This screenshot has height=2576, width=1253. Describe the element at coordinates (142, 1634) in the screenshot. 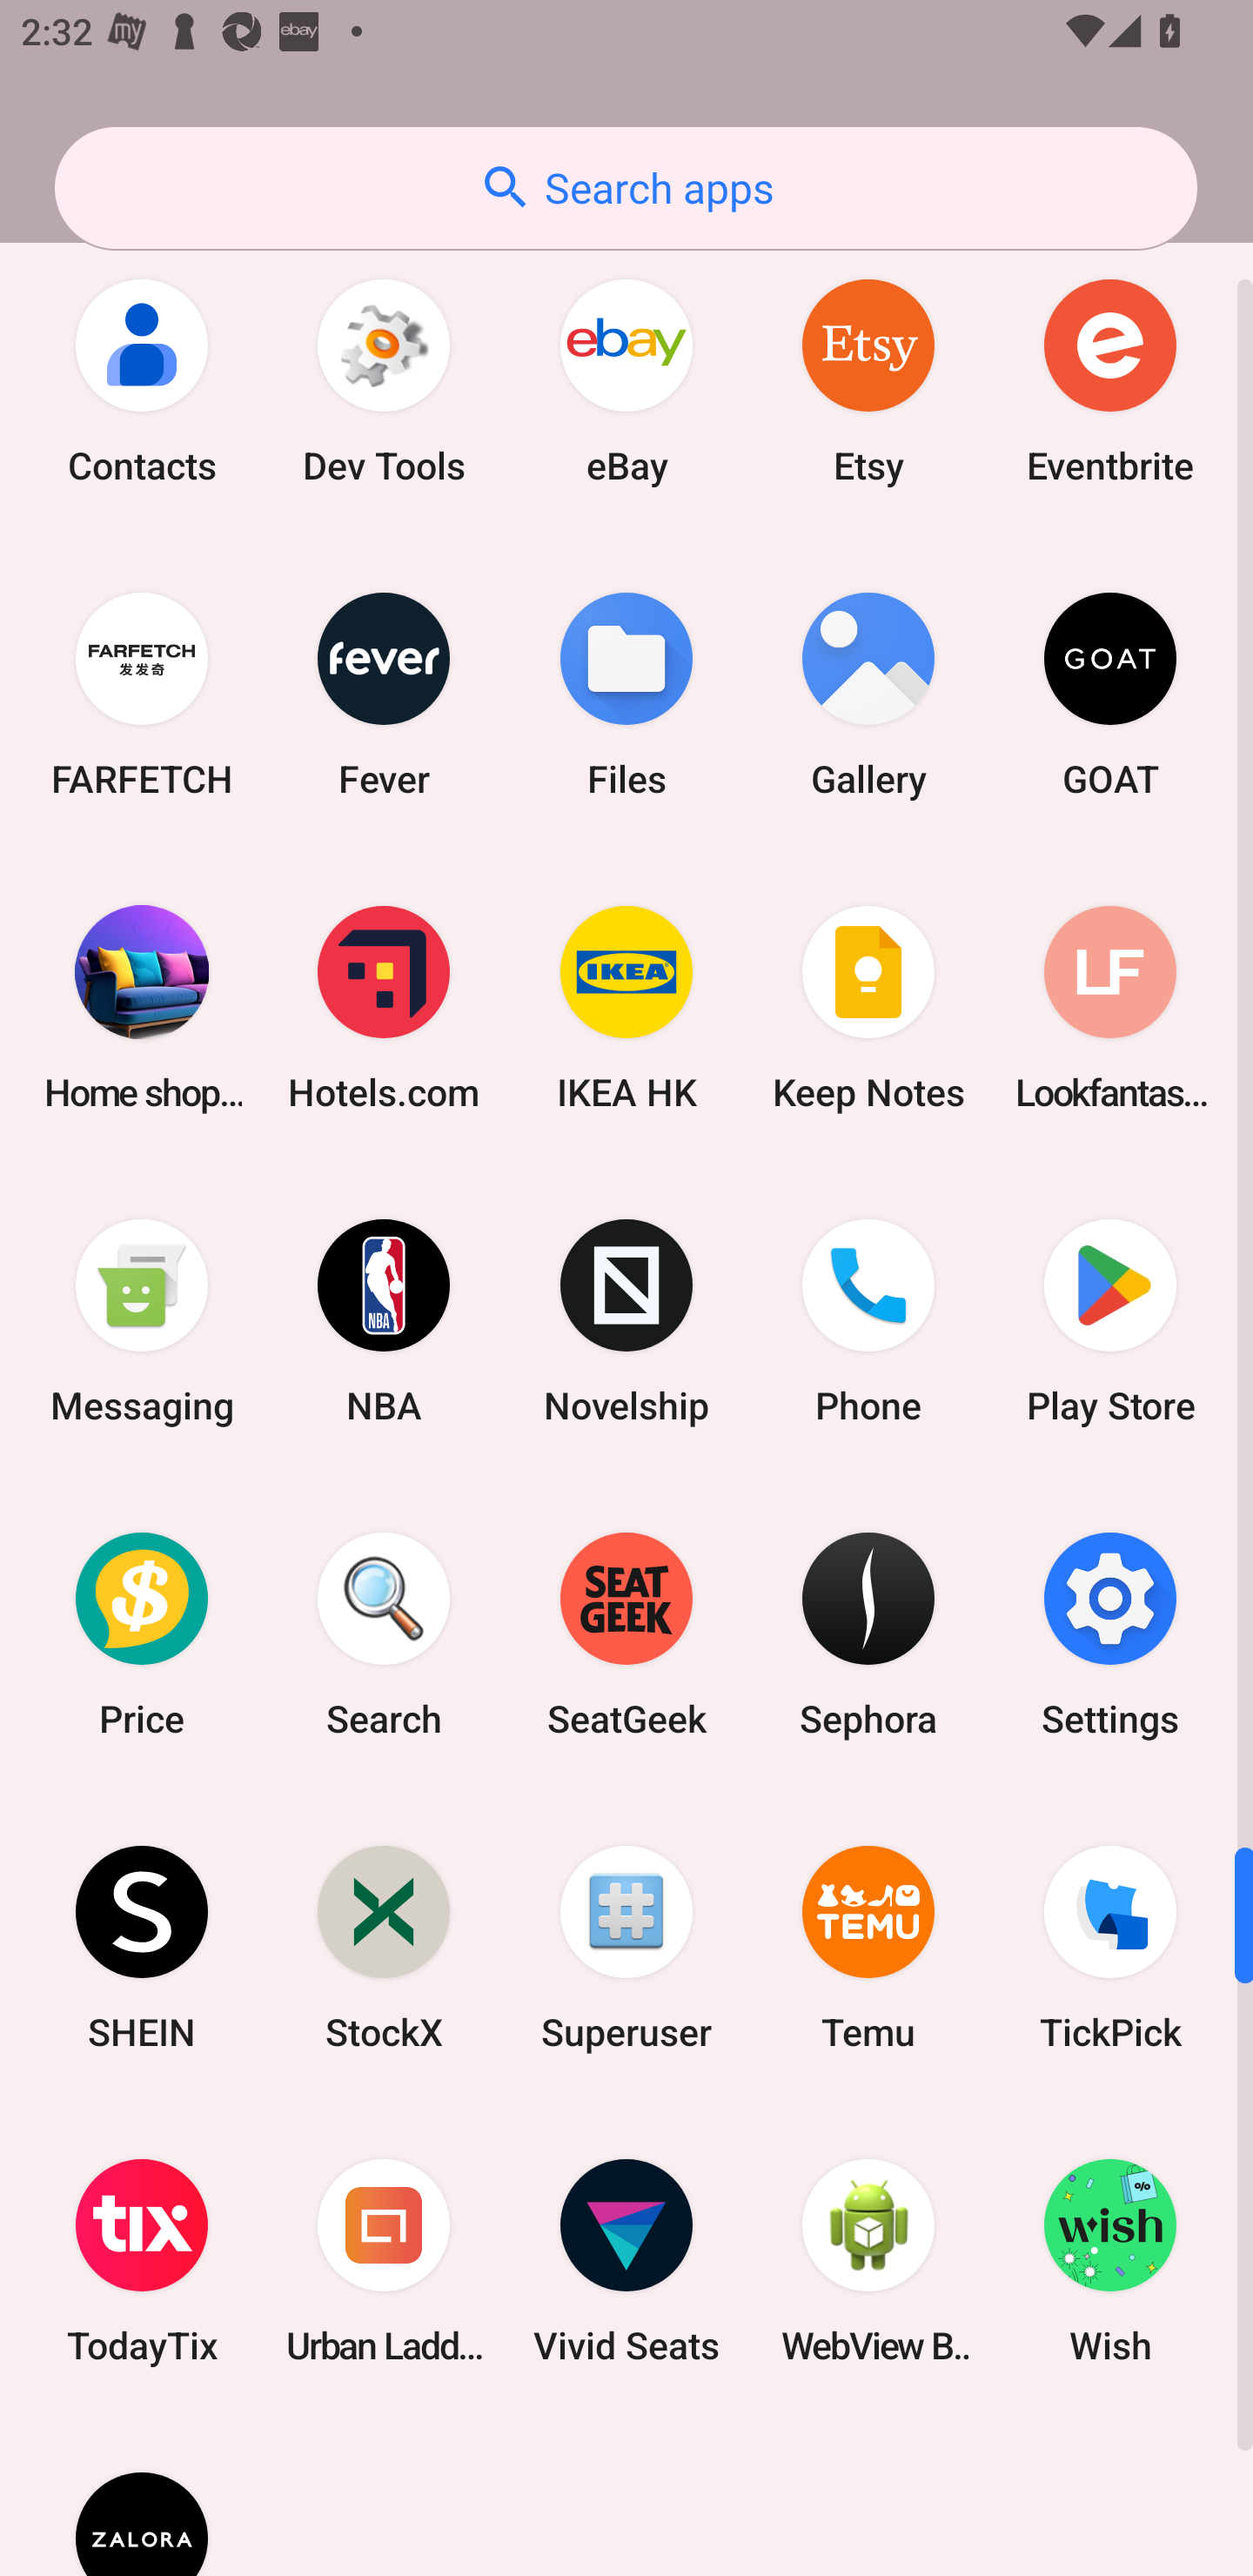

I see `Price` at that location.